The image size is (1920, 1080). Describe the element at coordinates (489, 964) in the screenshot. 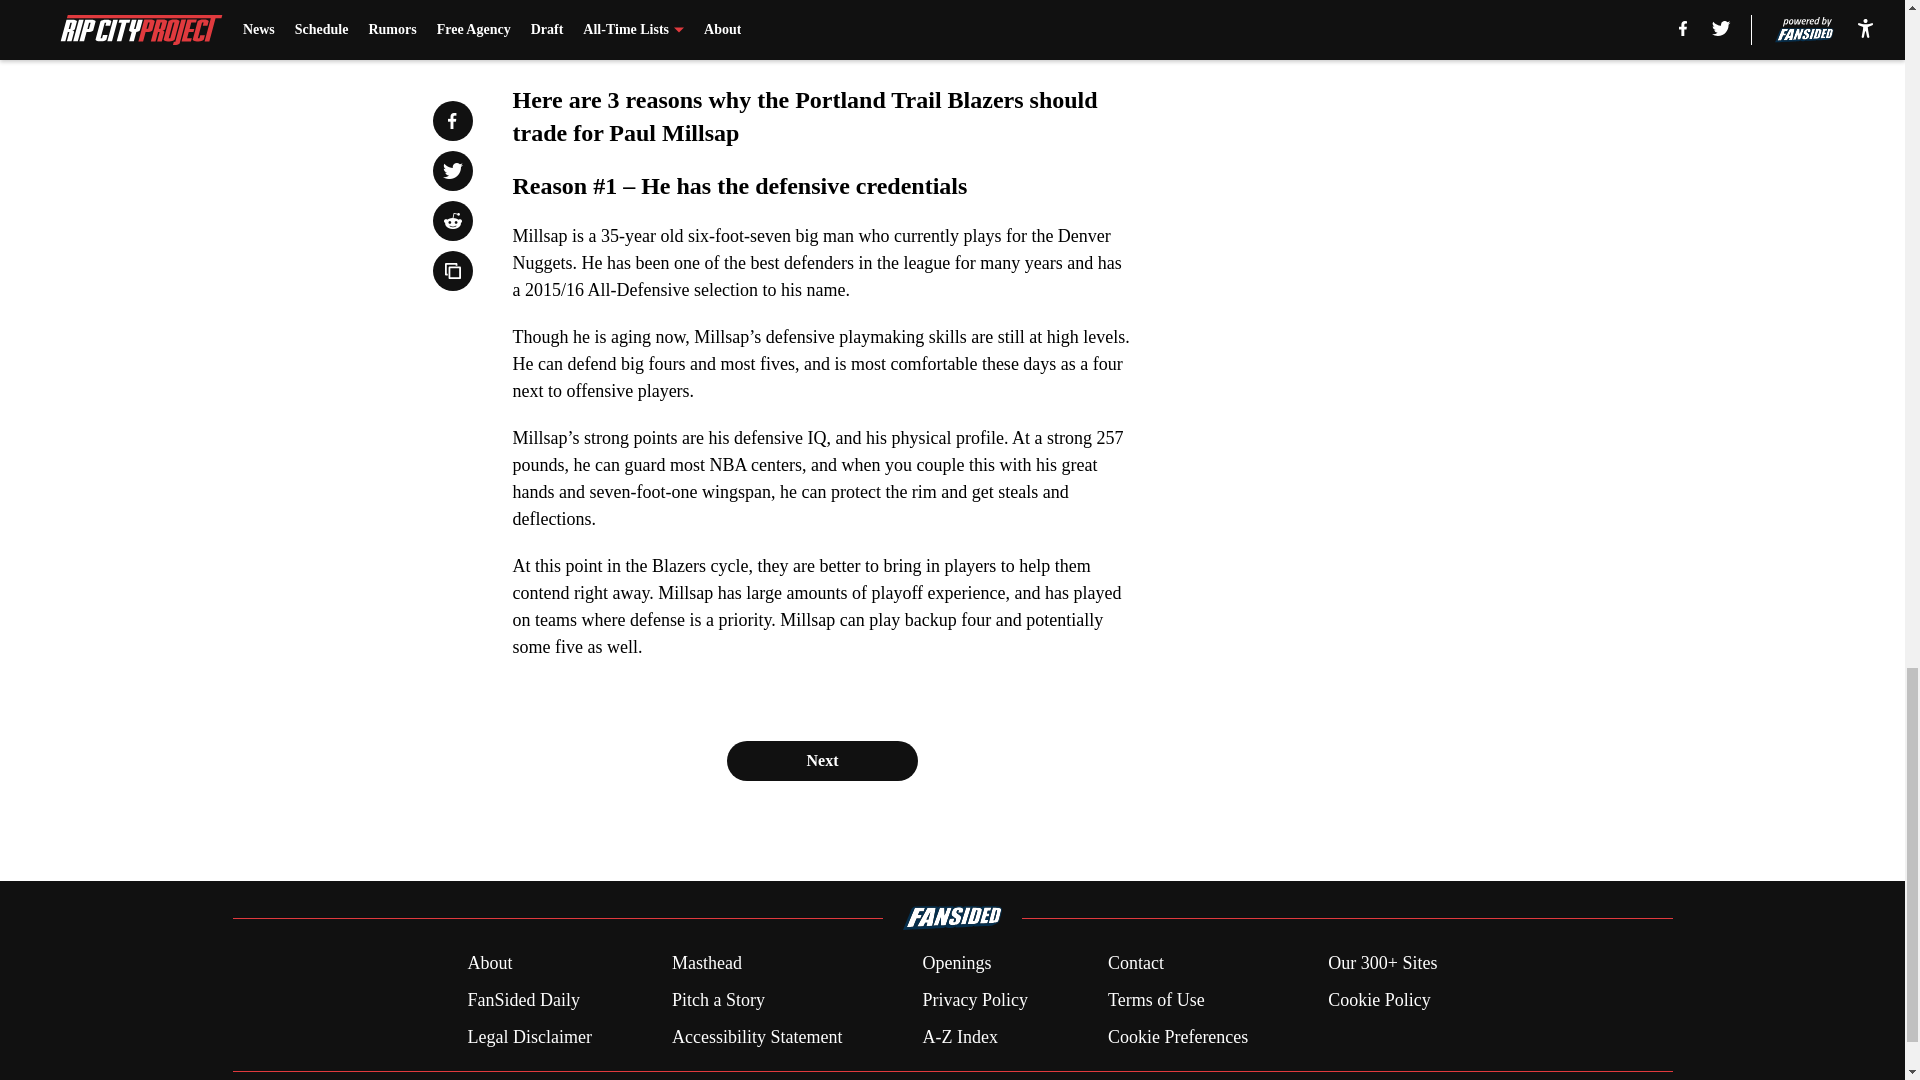

I see `About` at that location.